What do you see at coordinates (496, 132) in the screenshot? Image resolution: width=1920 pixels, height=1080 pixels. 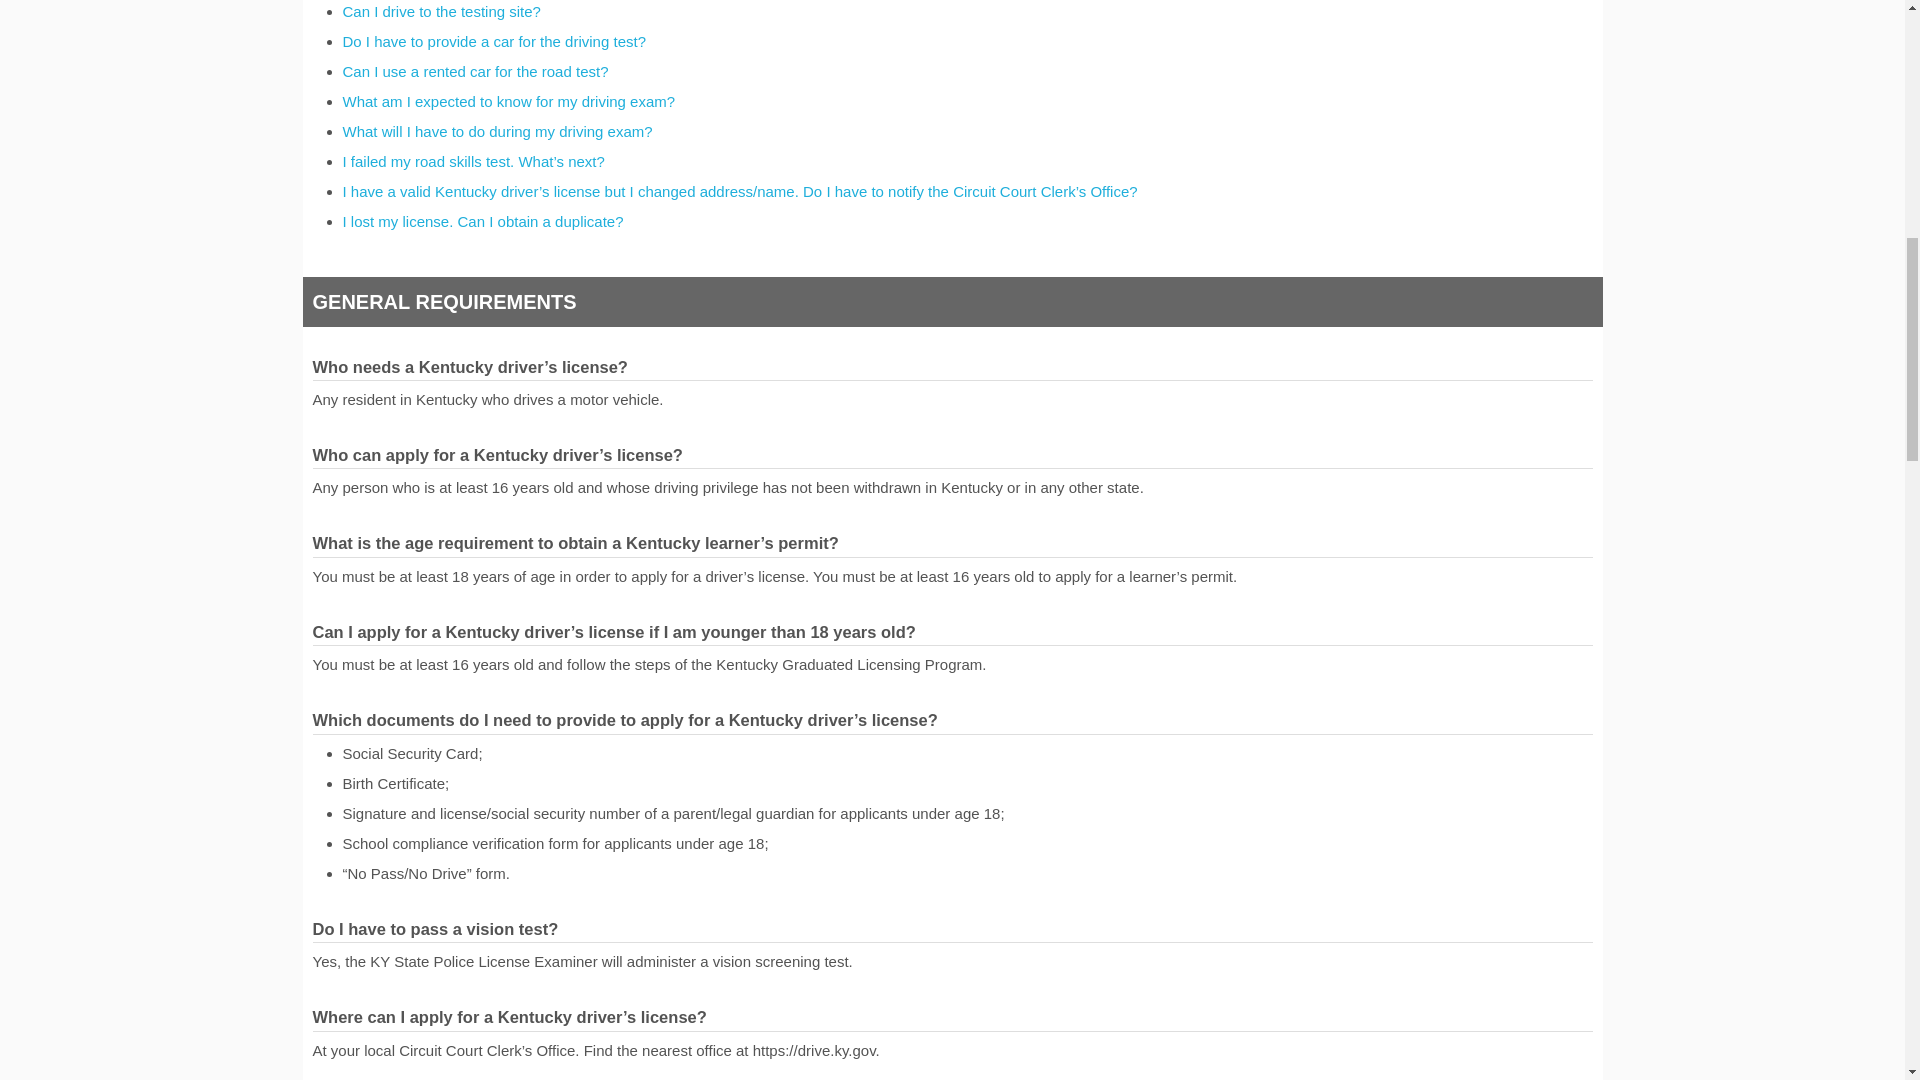 I see `What will I have to do during my driving exam?` at bounding box center [496, 132].